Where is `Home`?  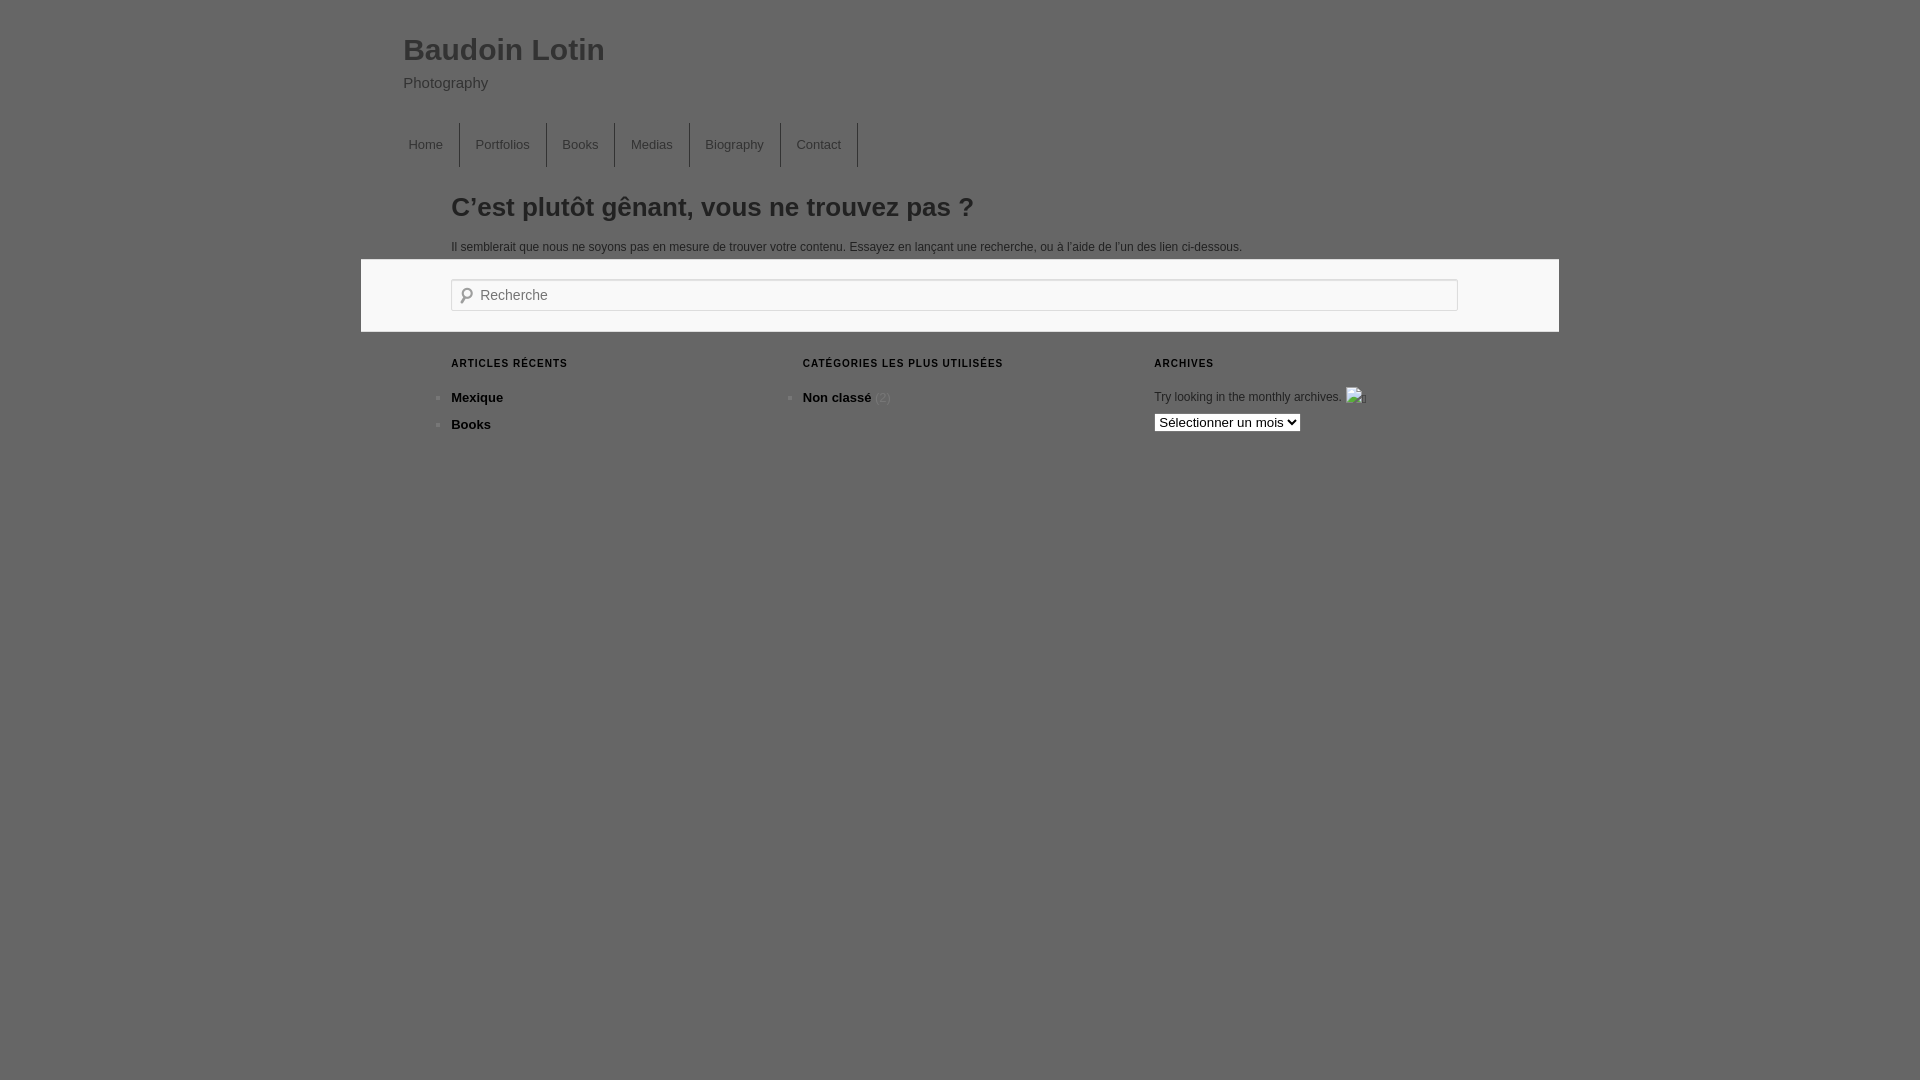 Home is located at coordinates (426, 144).